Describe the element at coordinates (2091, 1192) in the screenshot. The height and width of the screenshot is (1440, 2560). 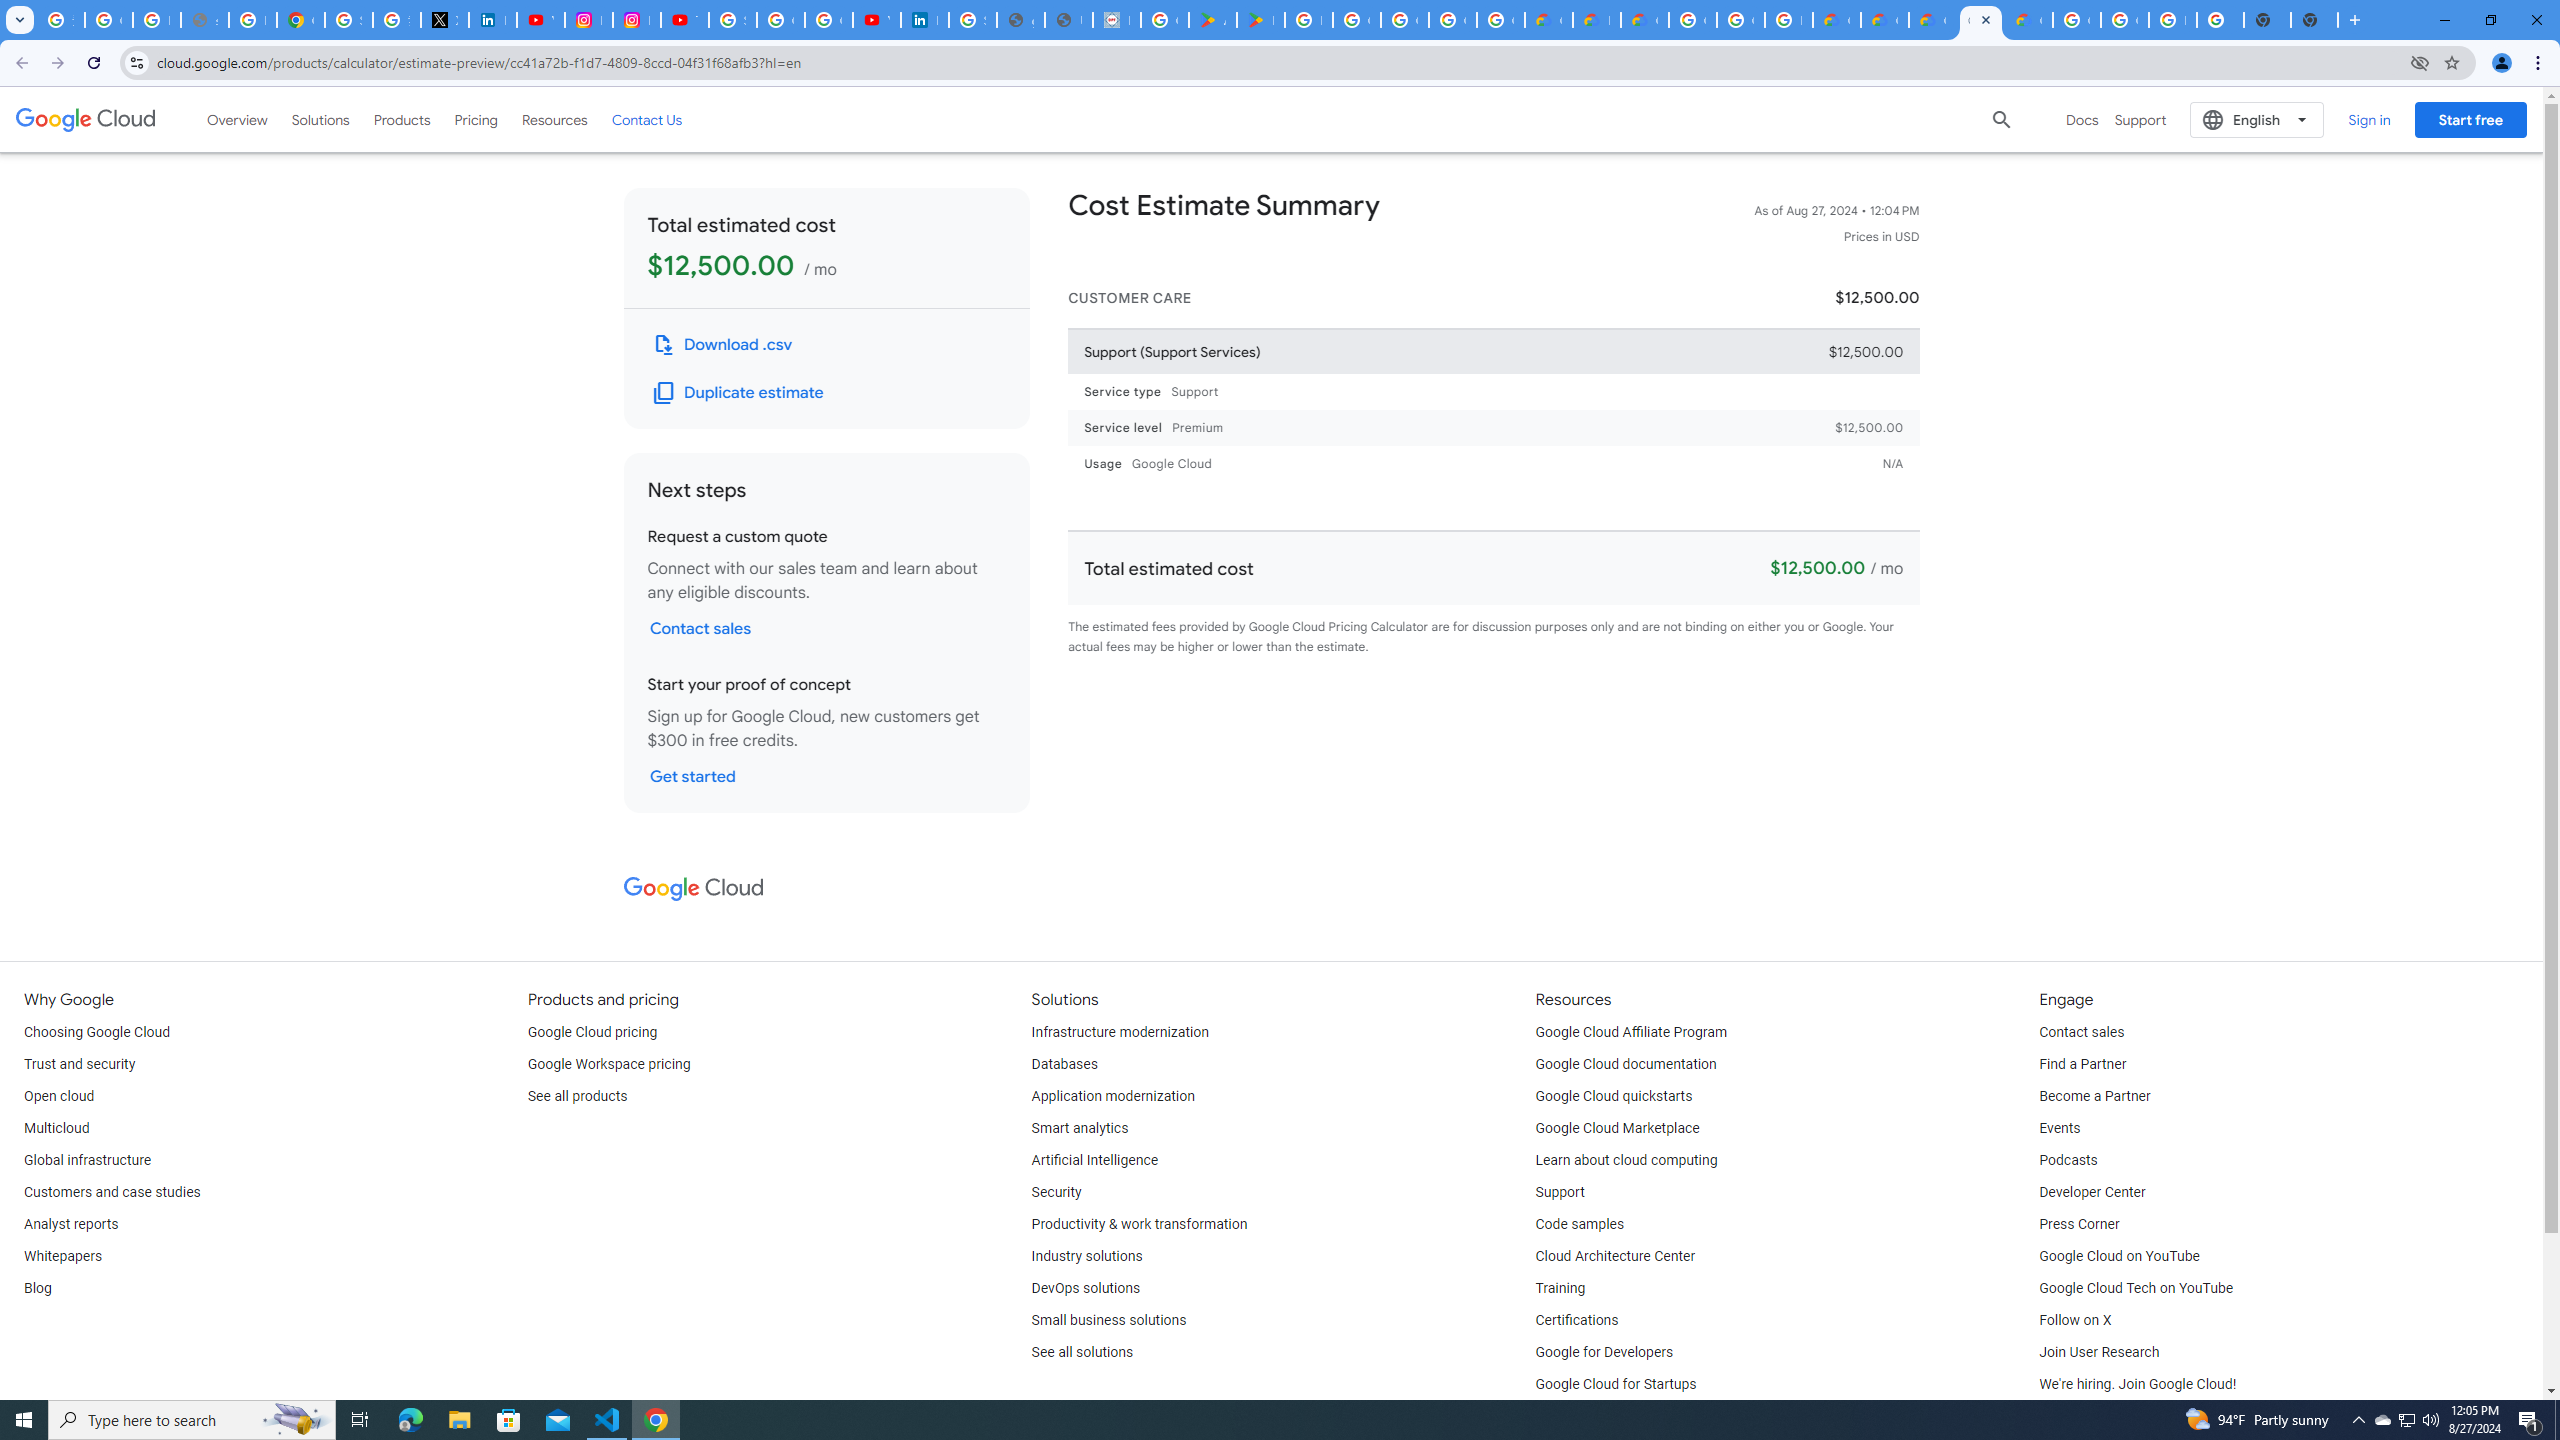
I see `Developer Center` at that location.